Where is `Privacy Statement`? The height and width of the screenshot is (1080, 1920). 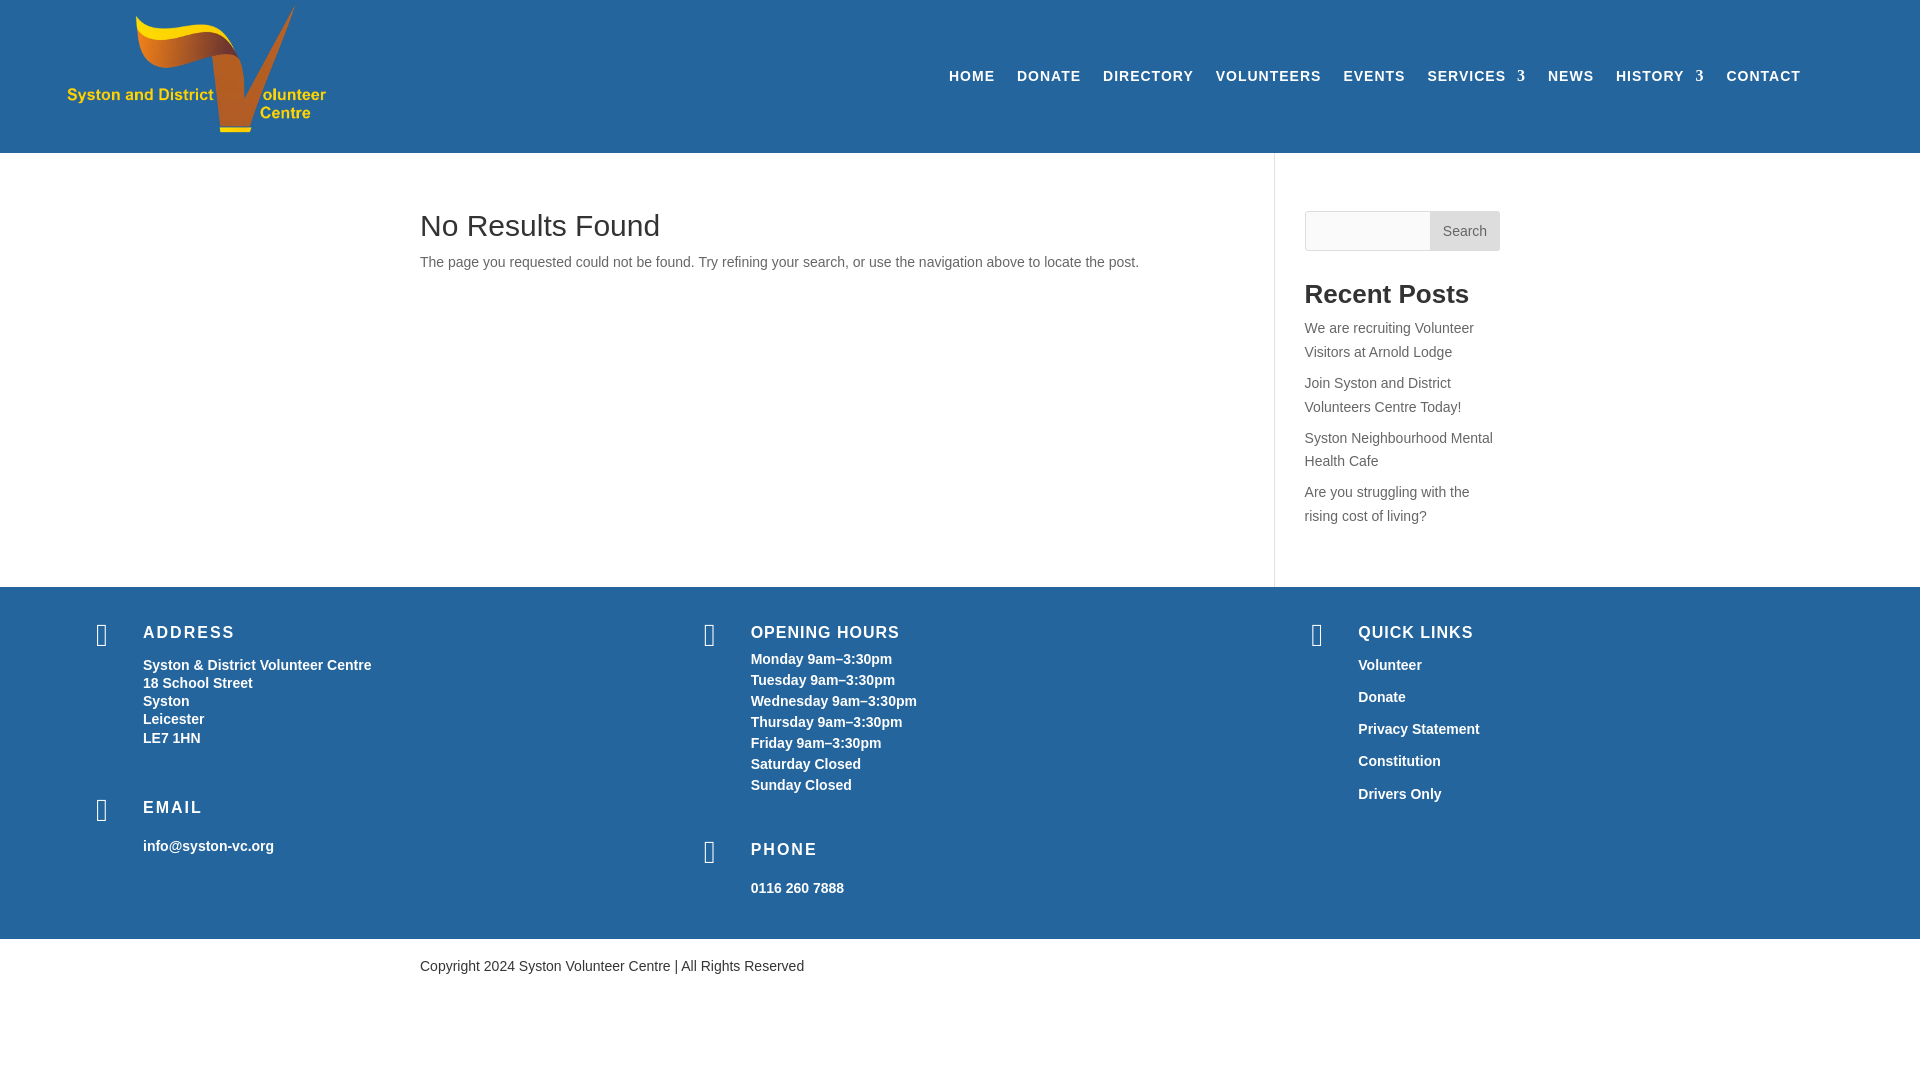 Privacy Statement is located at coordinates (1418, 728).